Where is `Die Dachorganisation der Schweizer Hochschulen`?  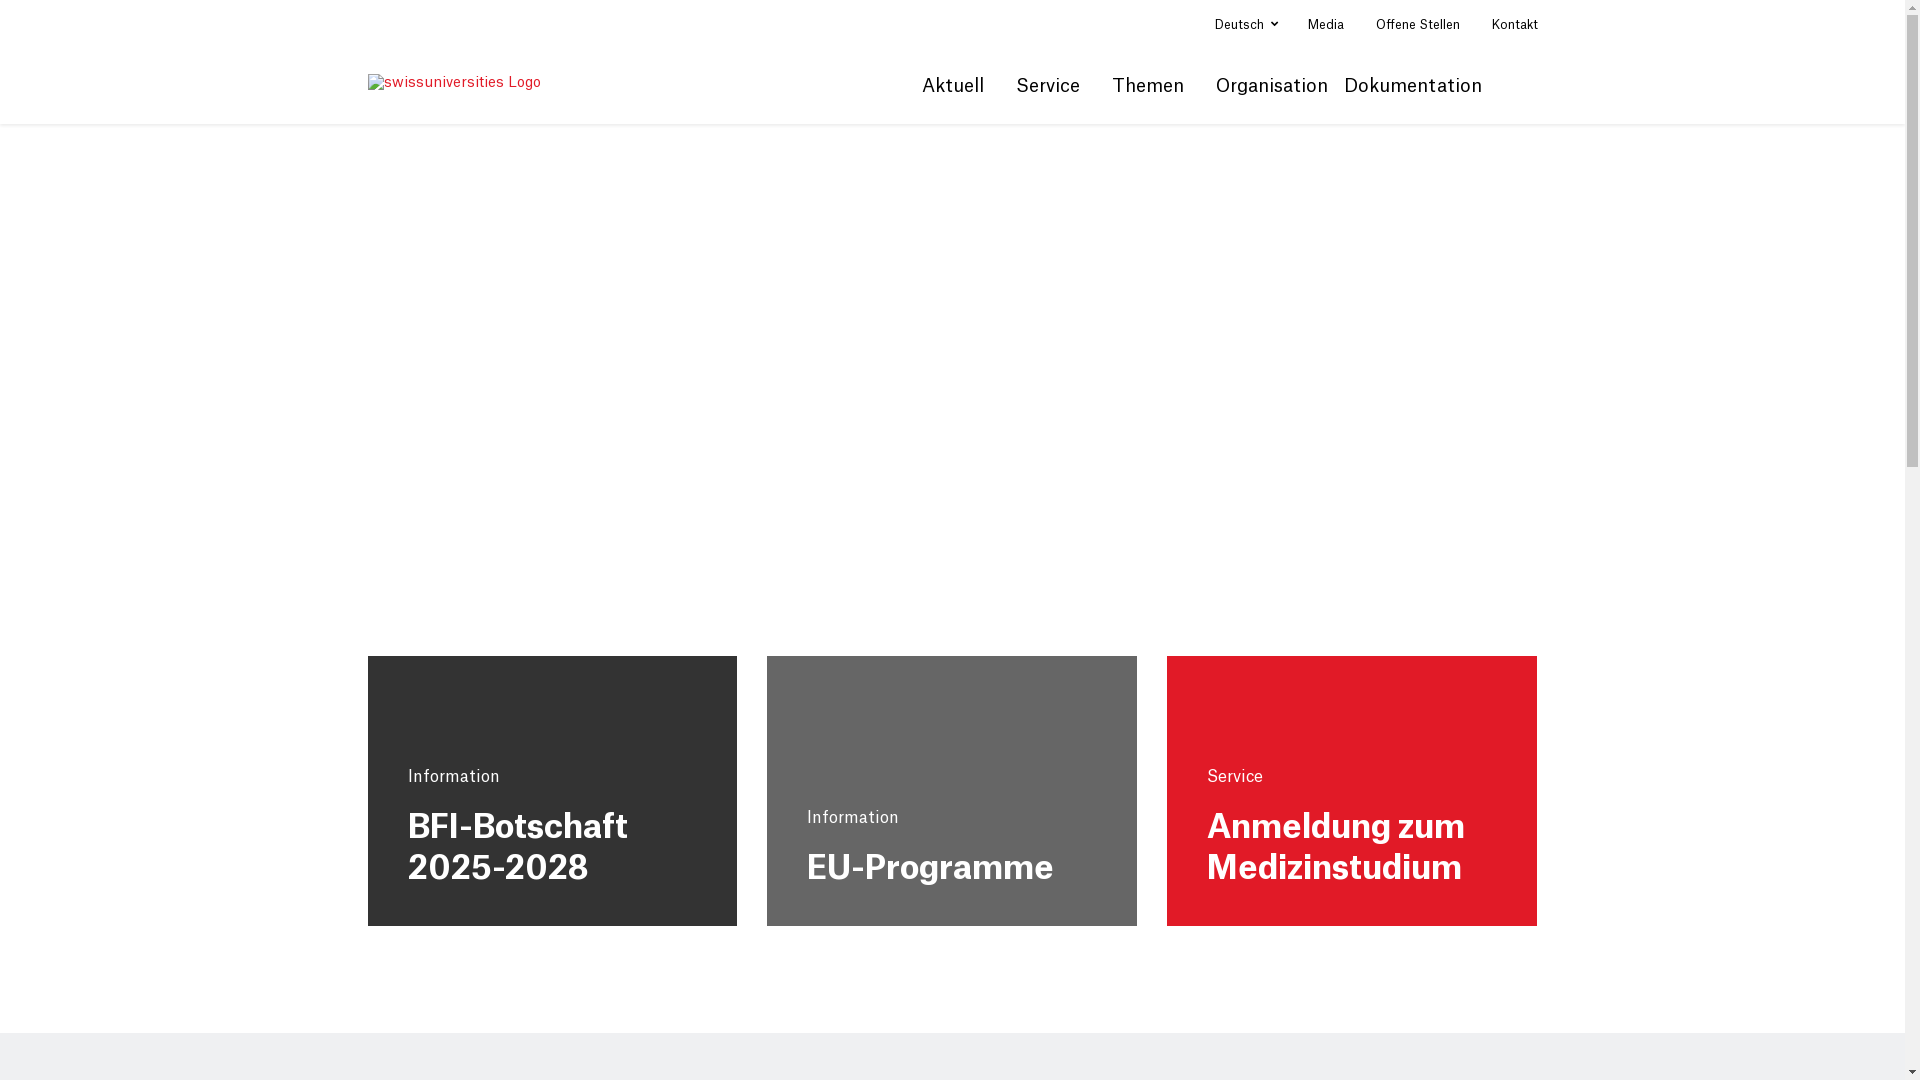
Die Dachorganisation der Schweizer Hochschulen is located at coordinates (953, 359).